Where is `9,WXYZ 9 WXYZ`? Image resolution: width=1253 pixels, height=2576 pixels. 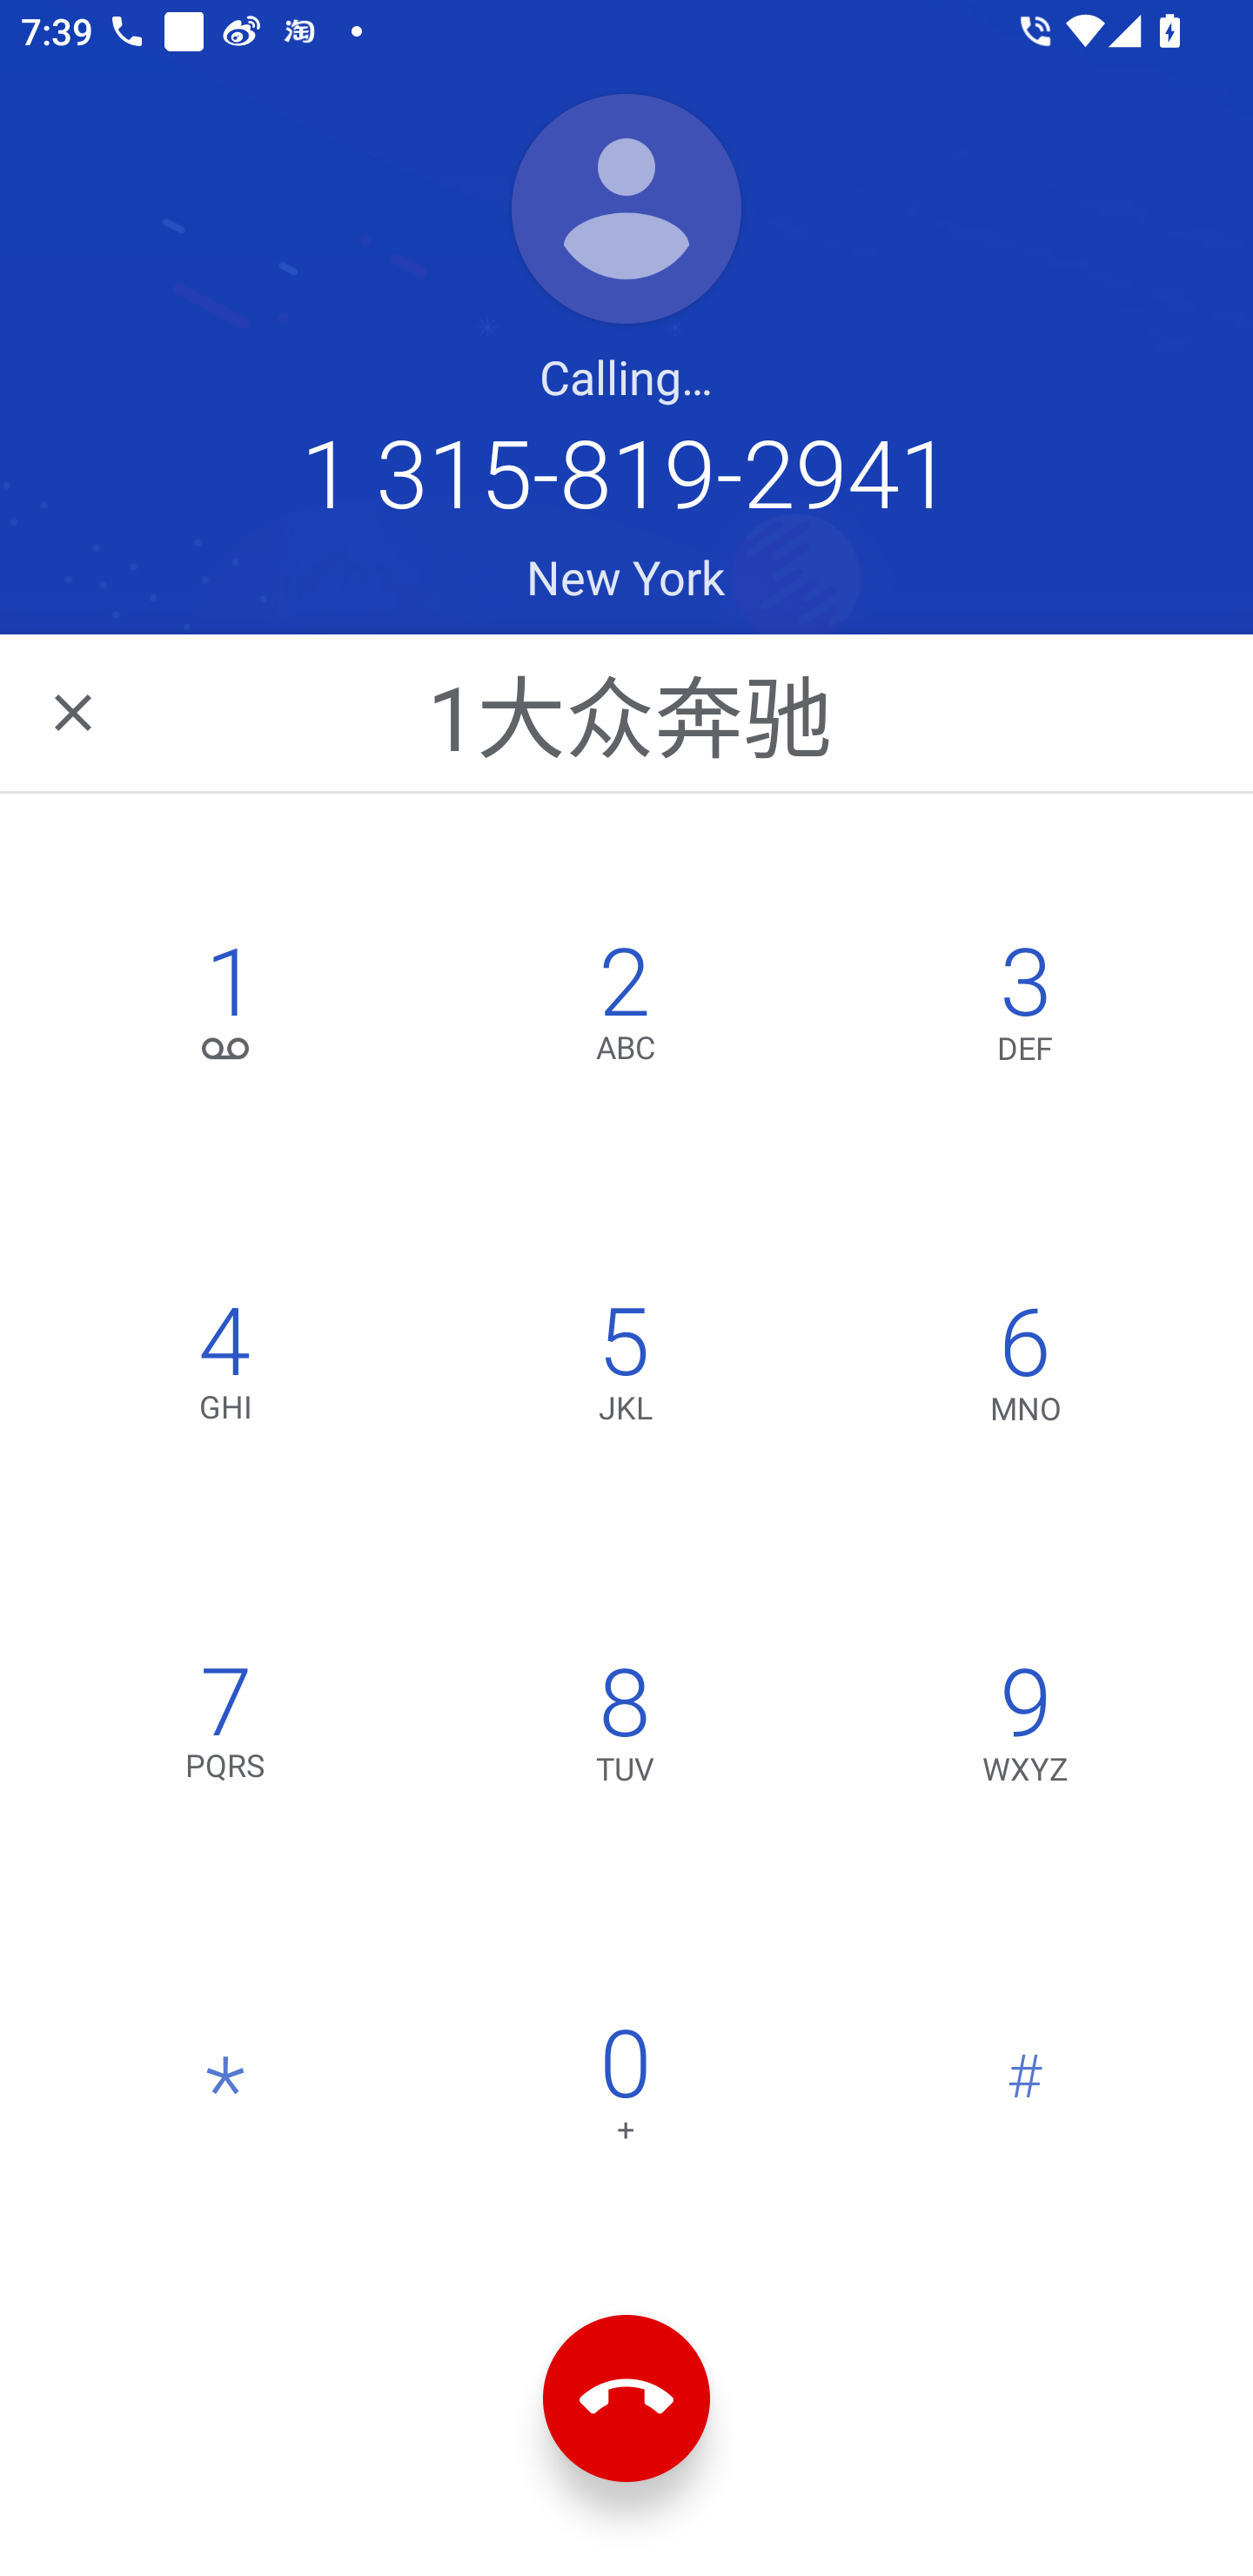
9,WXYZ 9 WXYZ is located at coordinates (1025, 1730).